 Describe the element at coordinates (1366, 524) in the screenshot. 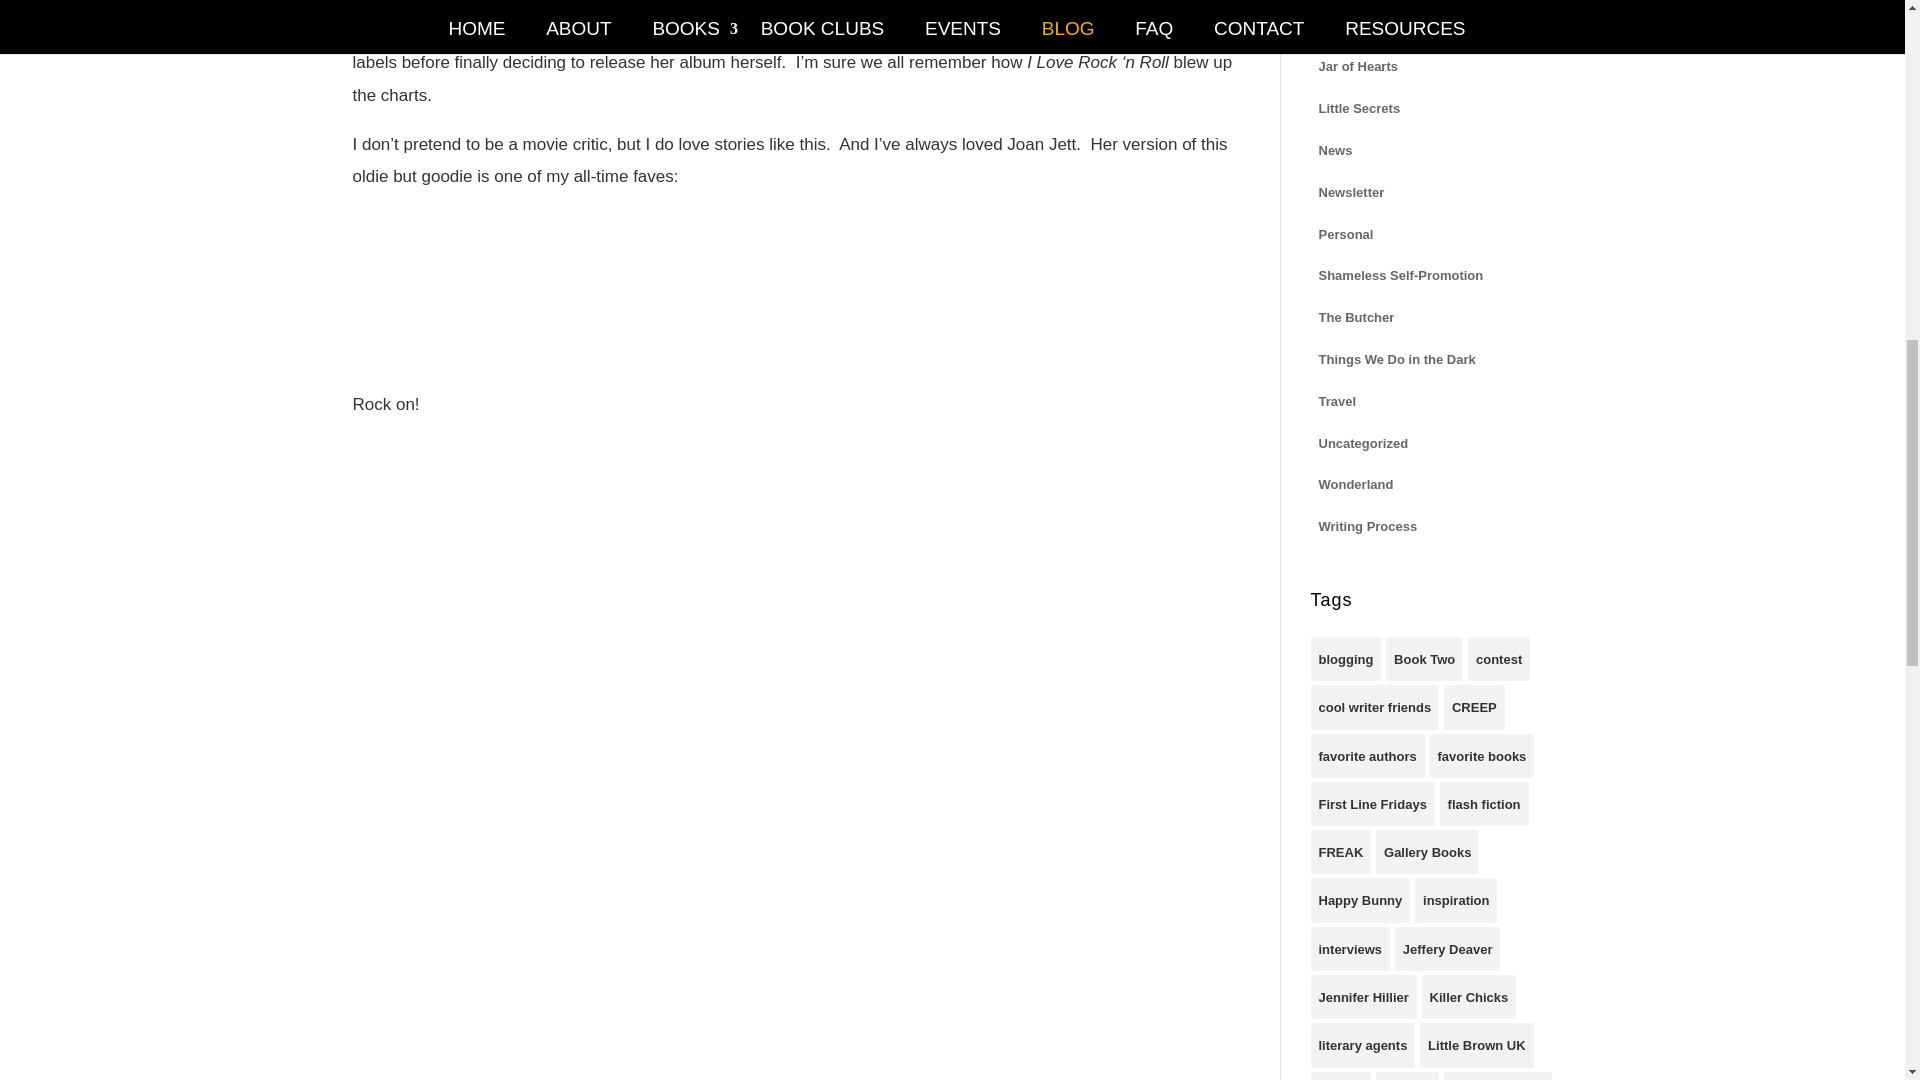

I see `Writing Process` at that location.